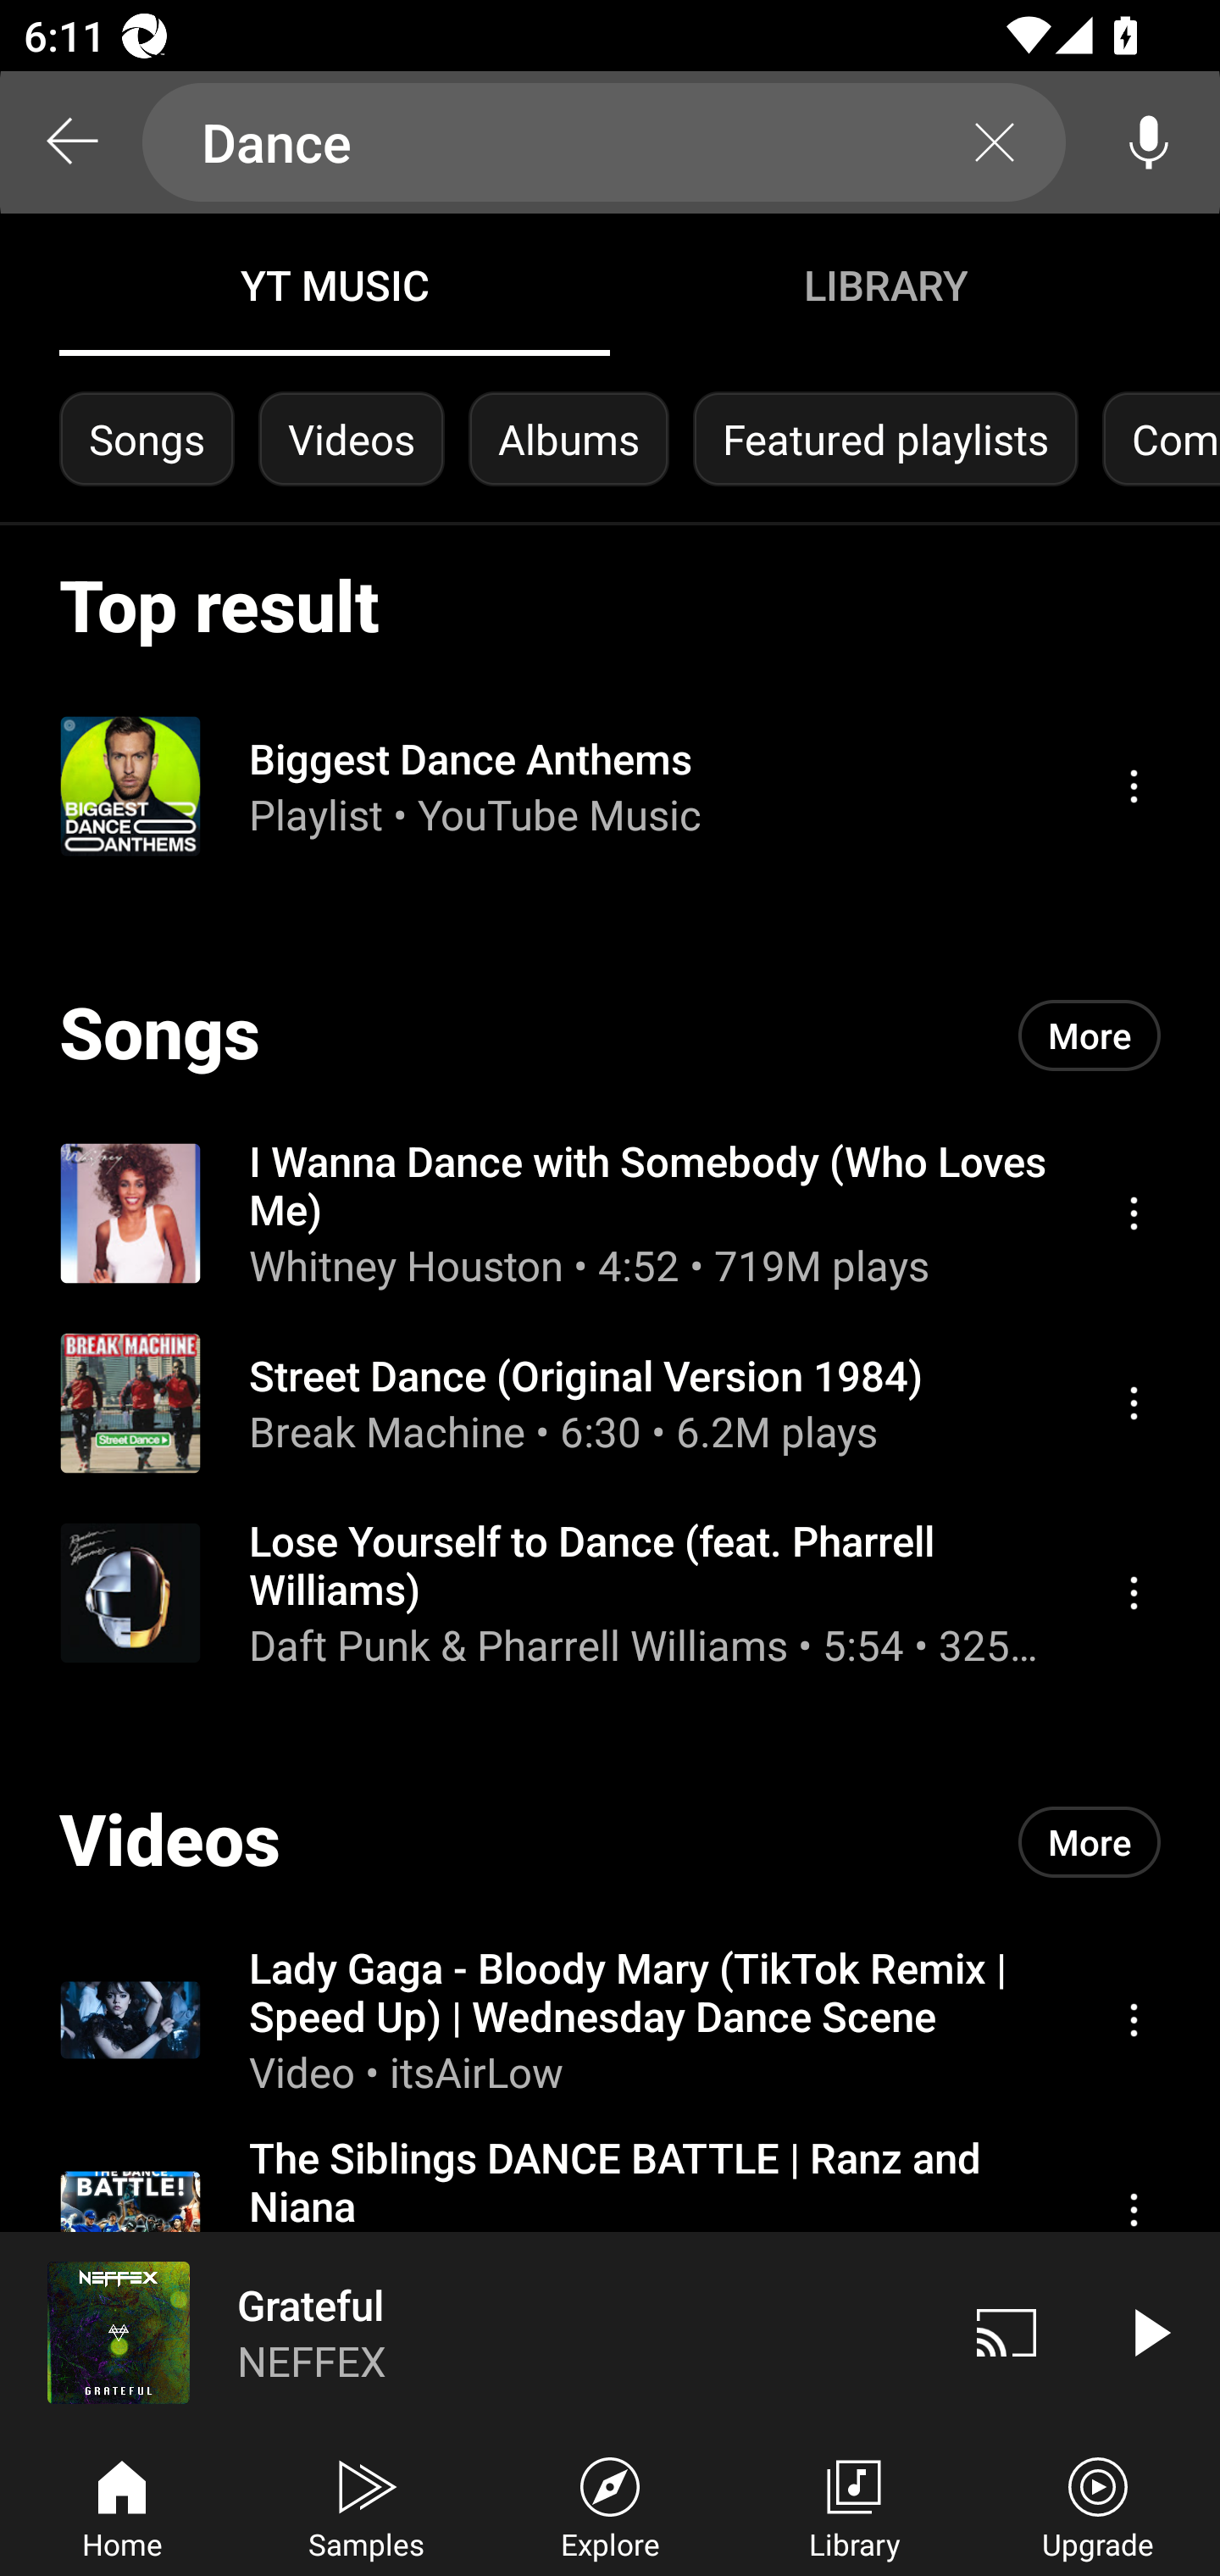  What do you see at coordinates (1149, 2332) in the screenshot?
I see `Play video` at bounding box center [1149, 2332].